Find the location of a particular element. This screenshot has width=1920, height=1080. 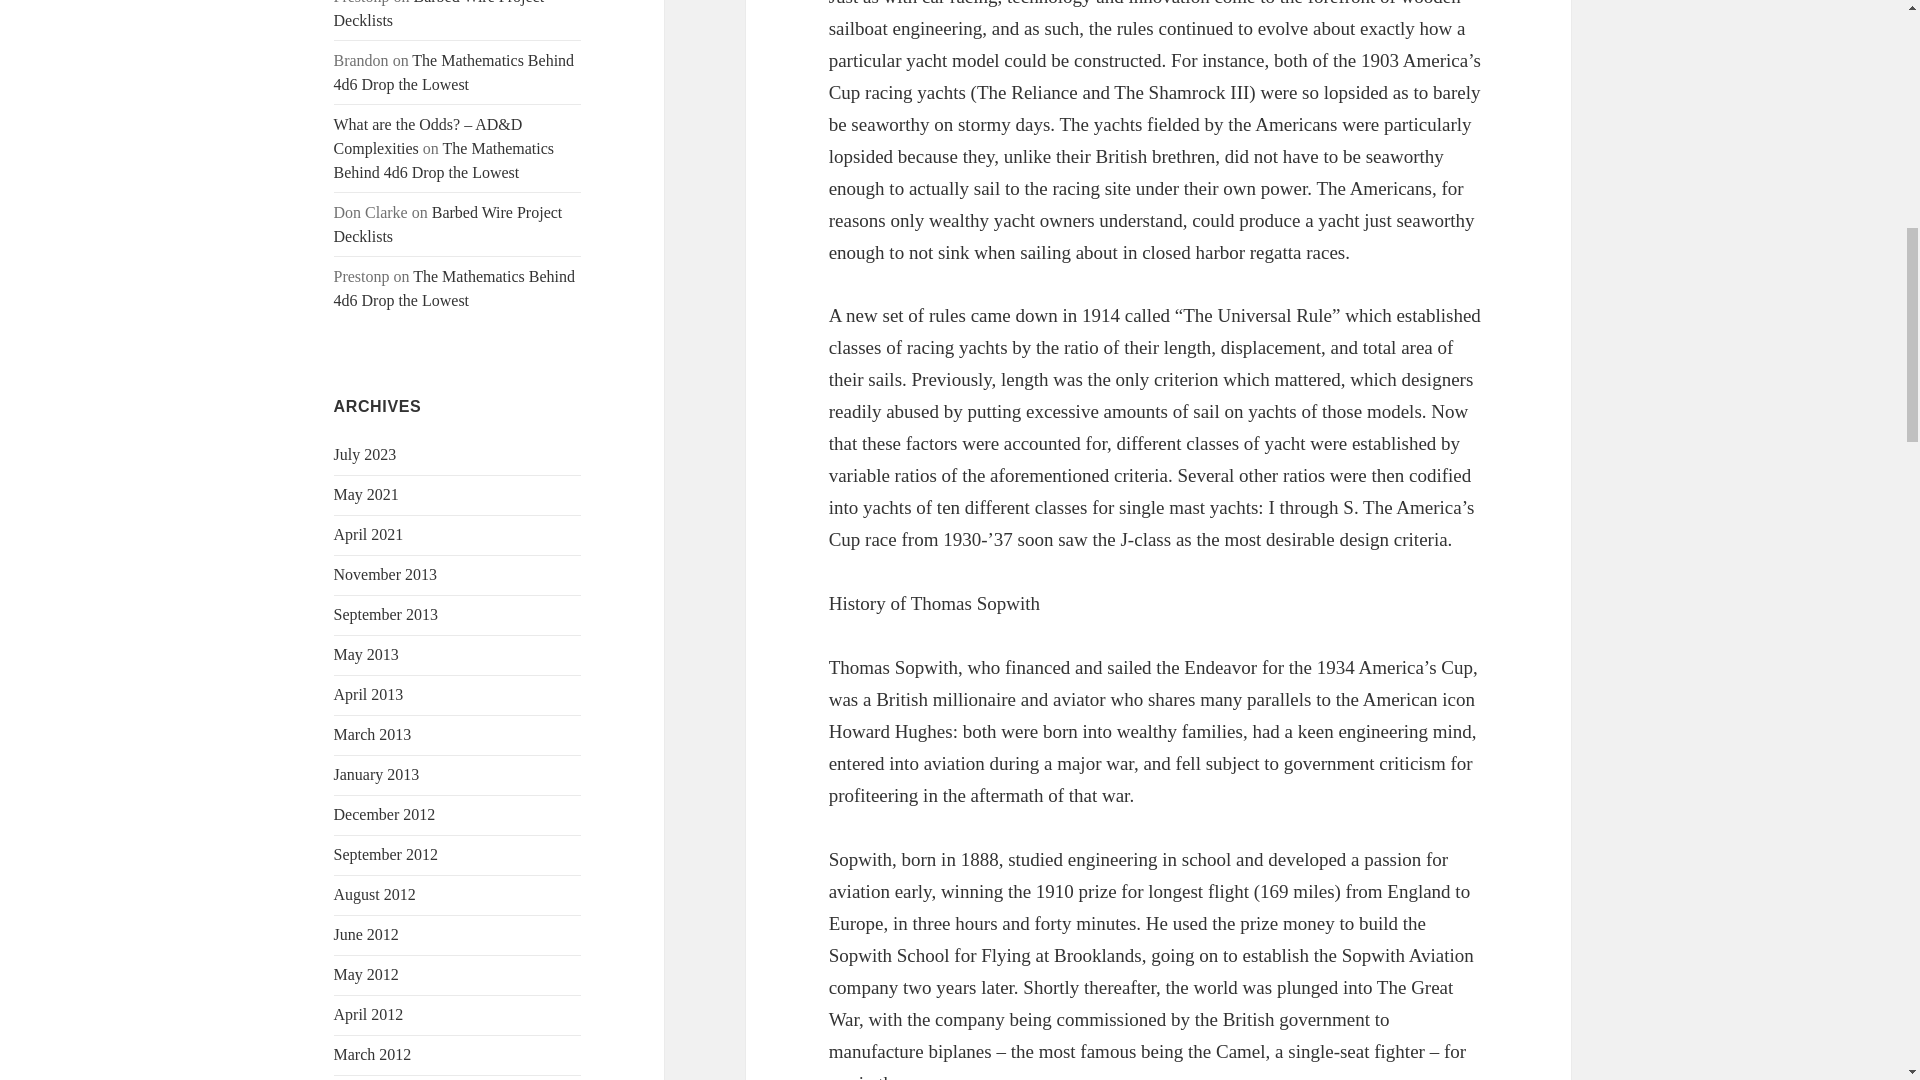

September 2012 is located at coordinates (386, 854).